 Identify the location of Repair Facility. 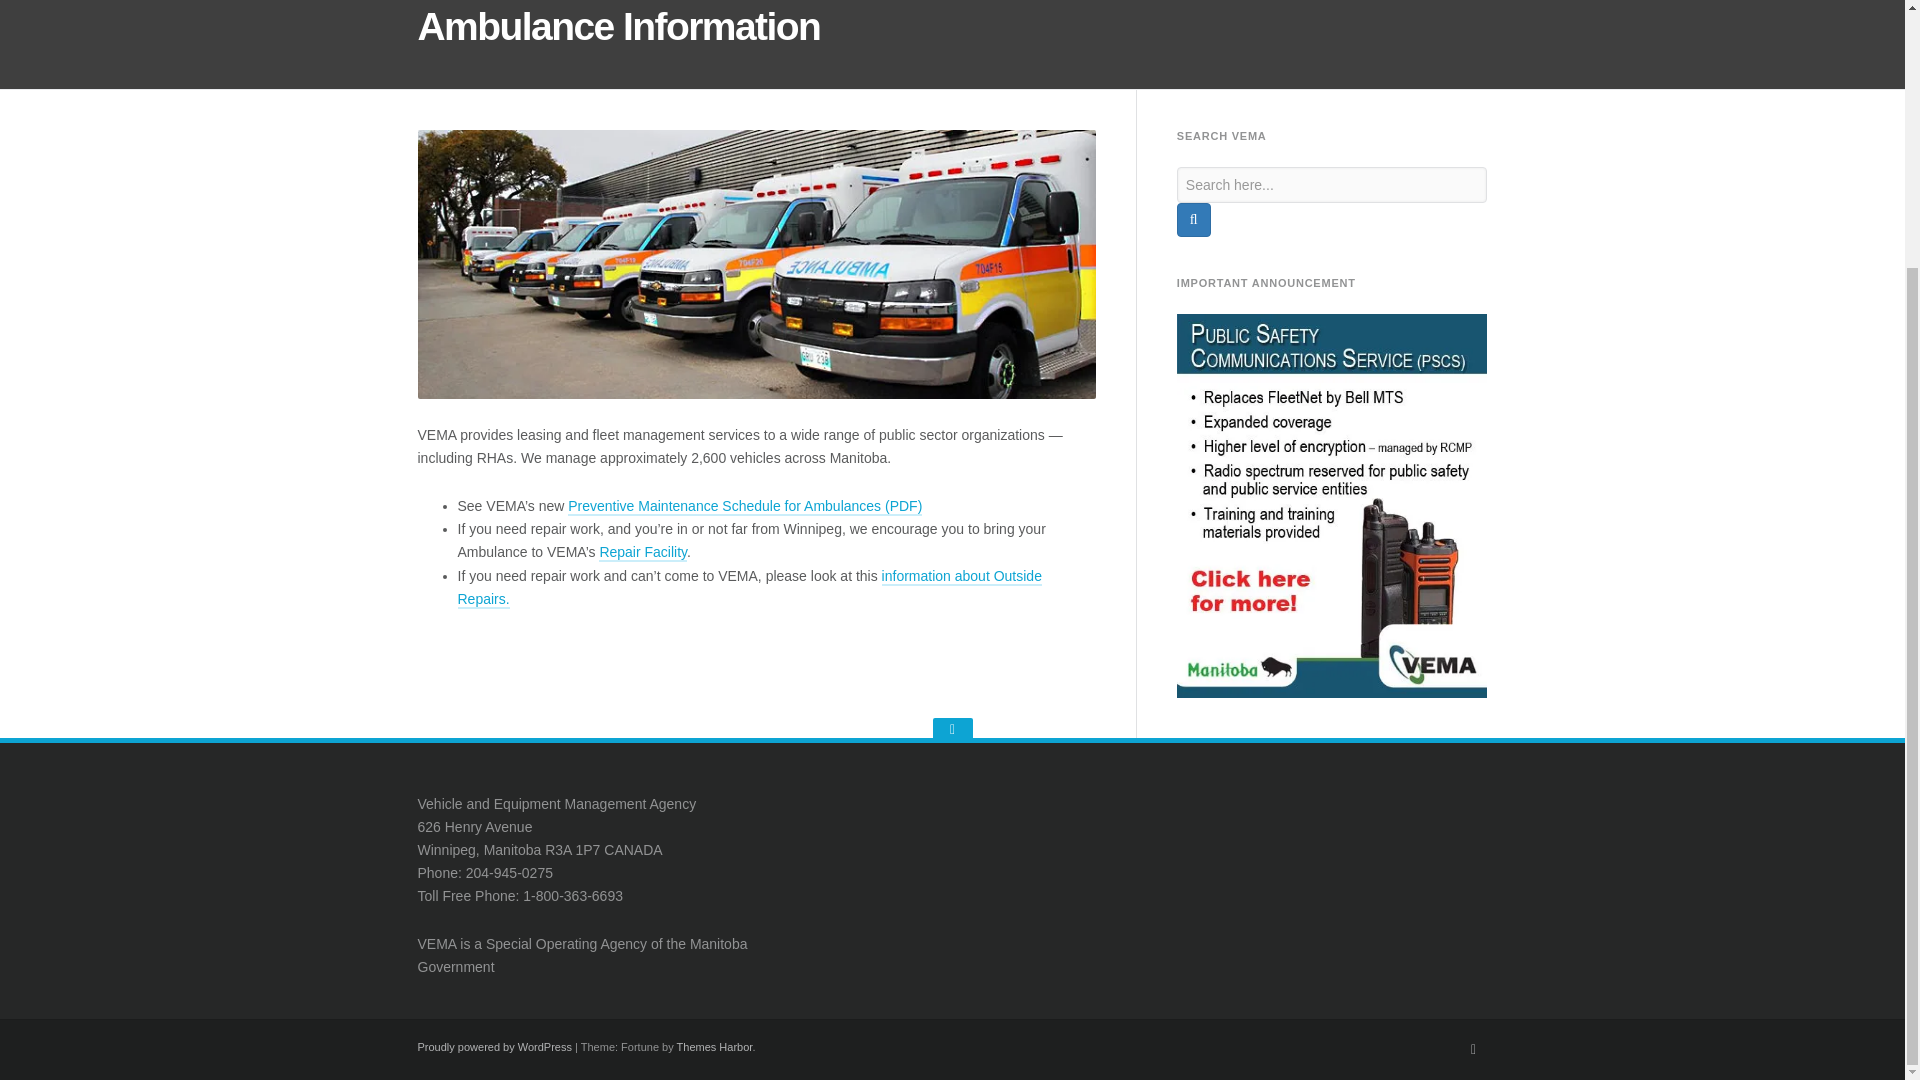
(643, 552).